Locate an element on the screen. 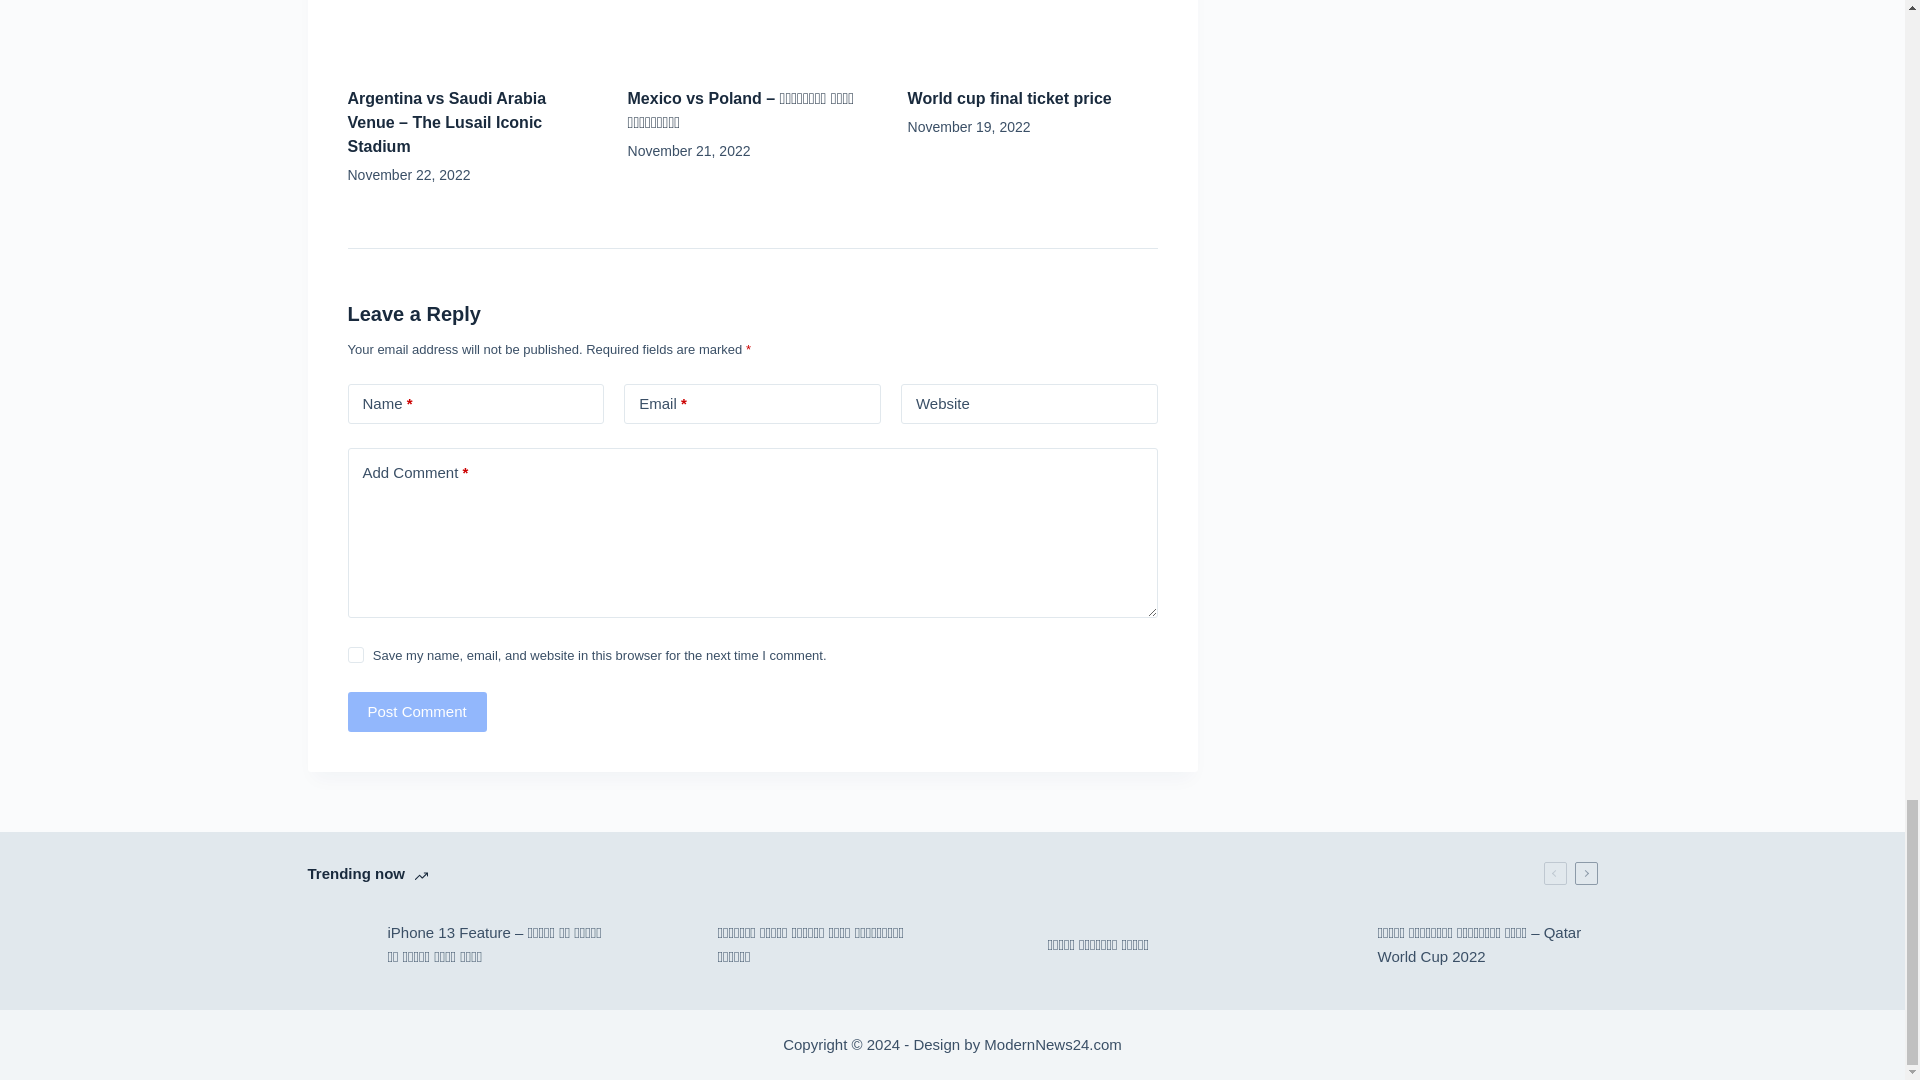 This screenshot has width=1920, height=1080. yes is located at coordinates (356, 654).